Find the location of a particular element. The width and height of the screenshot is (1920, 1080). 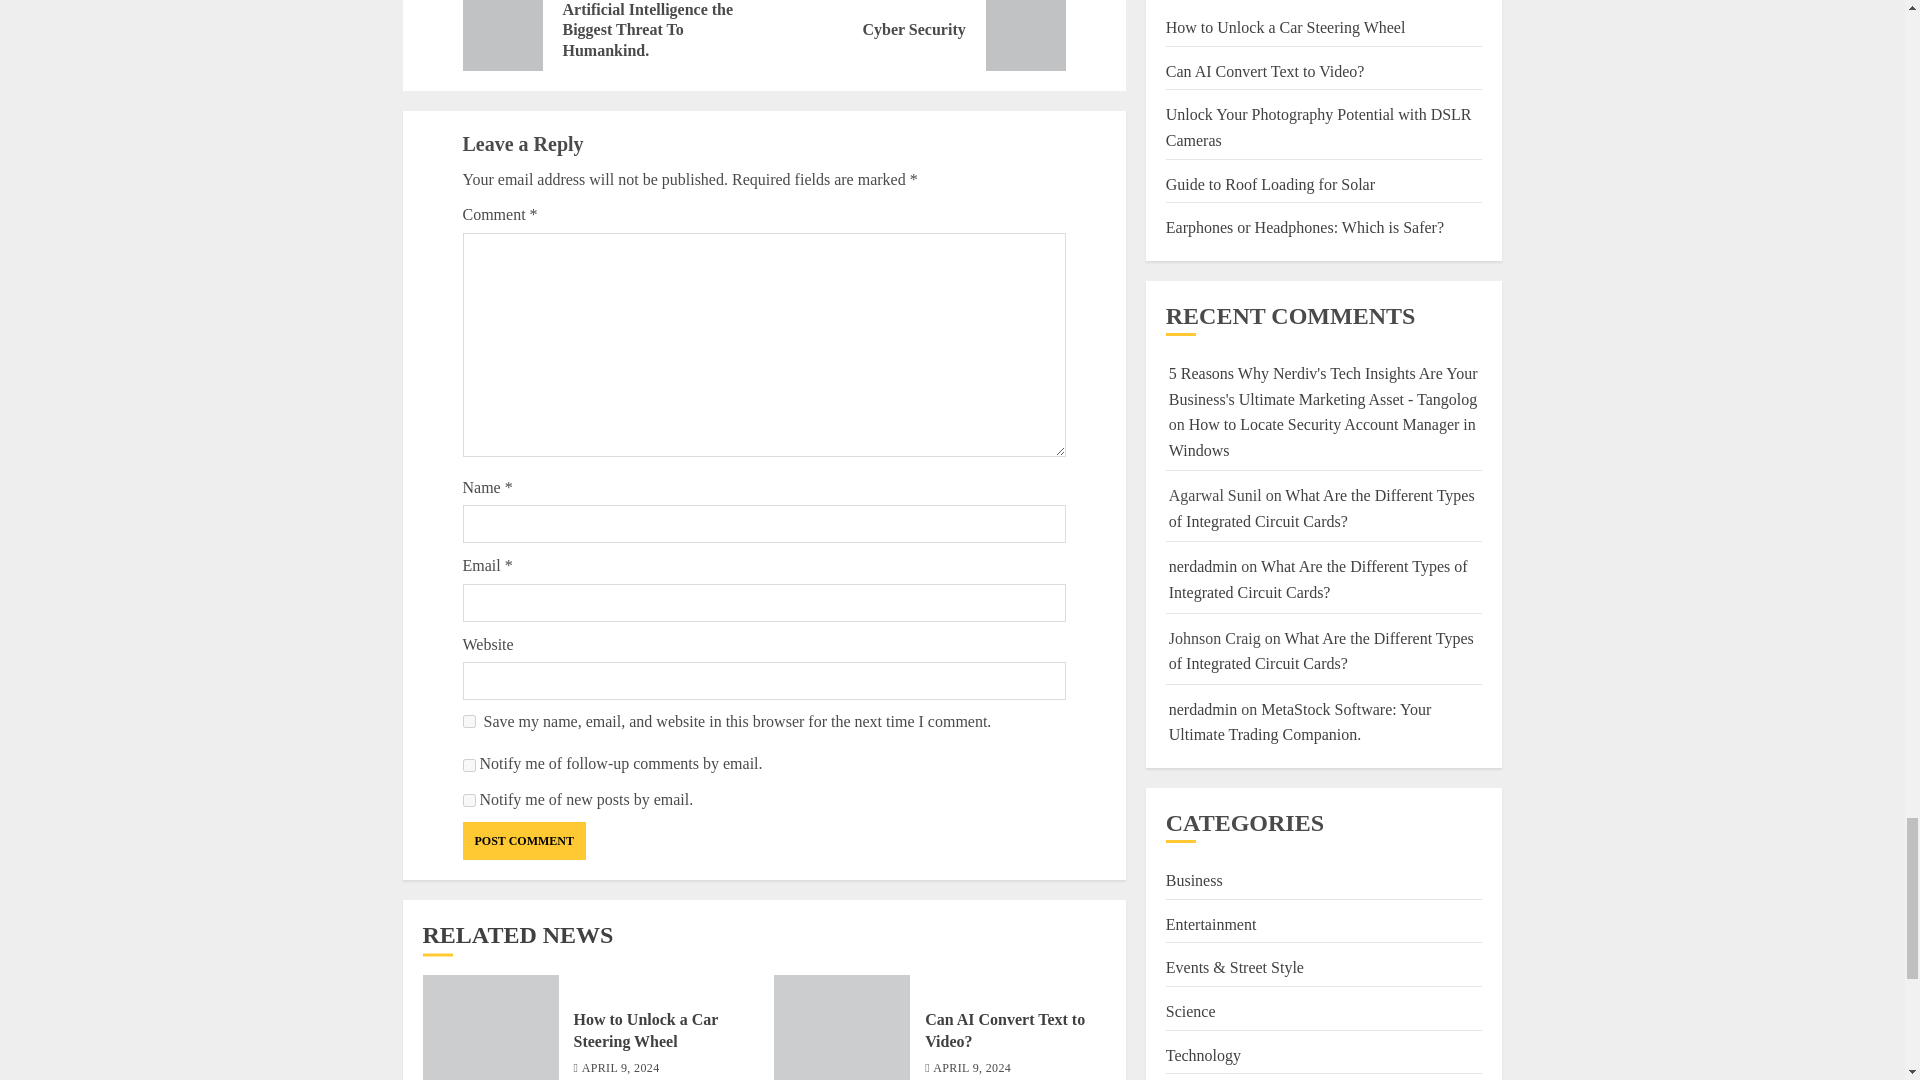

yes is located at coordinates (468, 720).